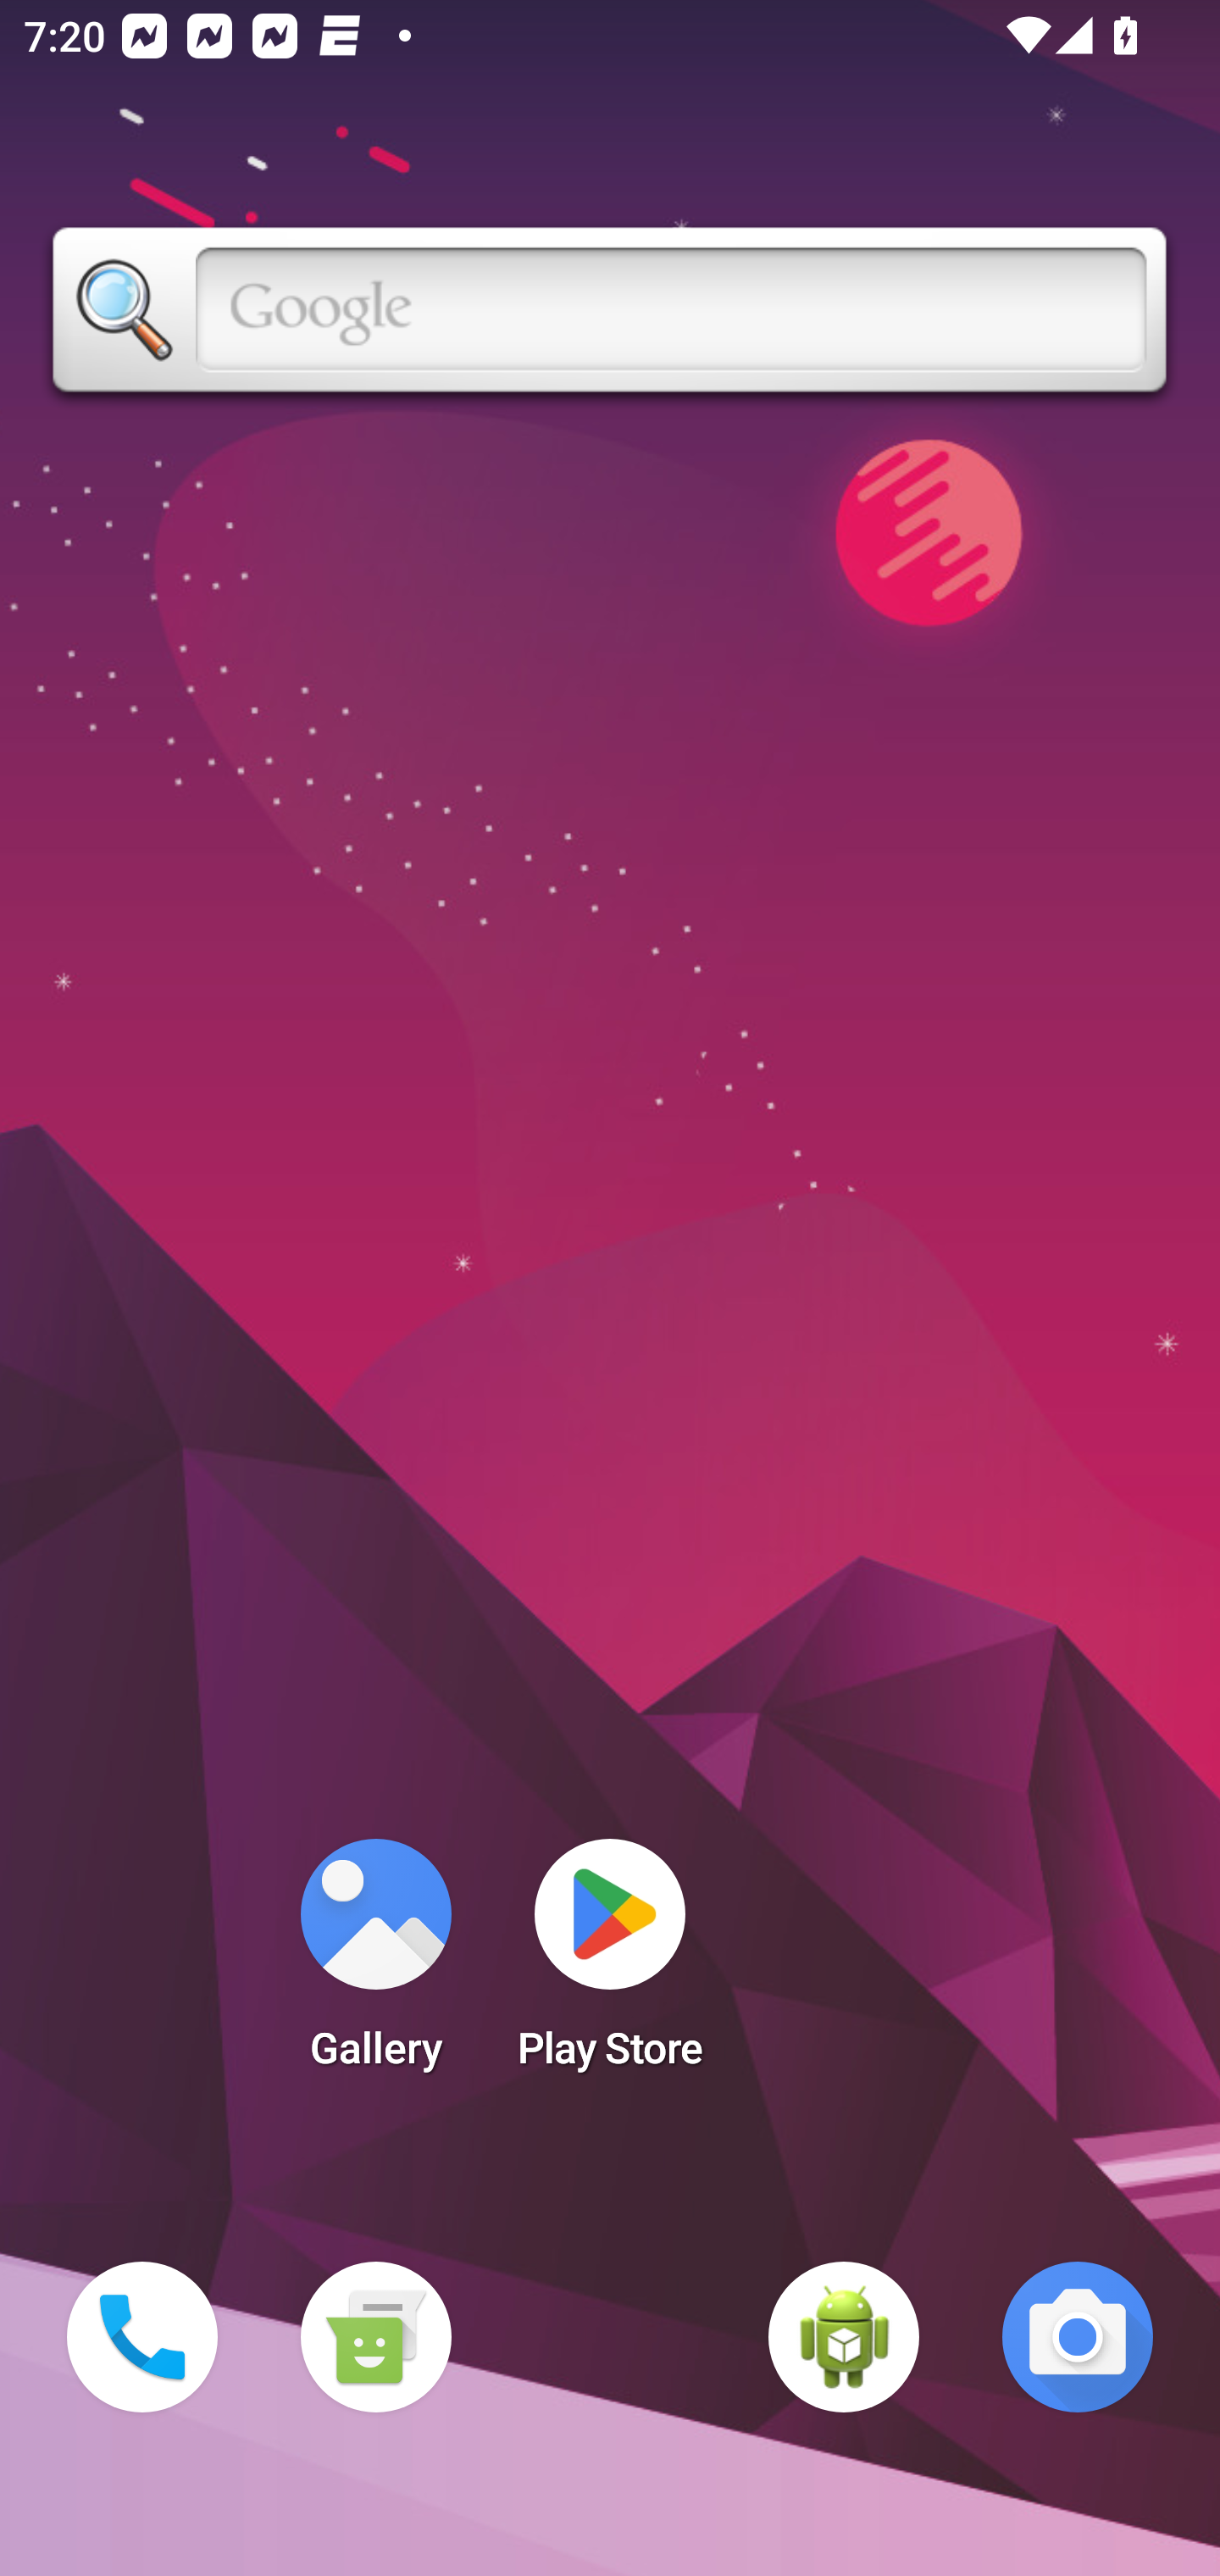 The image size is (1220, 2576). What do you see at coordinates (142, 2337) in the screenshot?
I see `Phone` at bounding box center [142, 2337].